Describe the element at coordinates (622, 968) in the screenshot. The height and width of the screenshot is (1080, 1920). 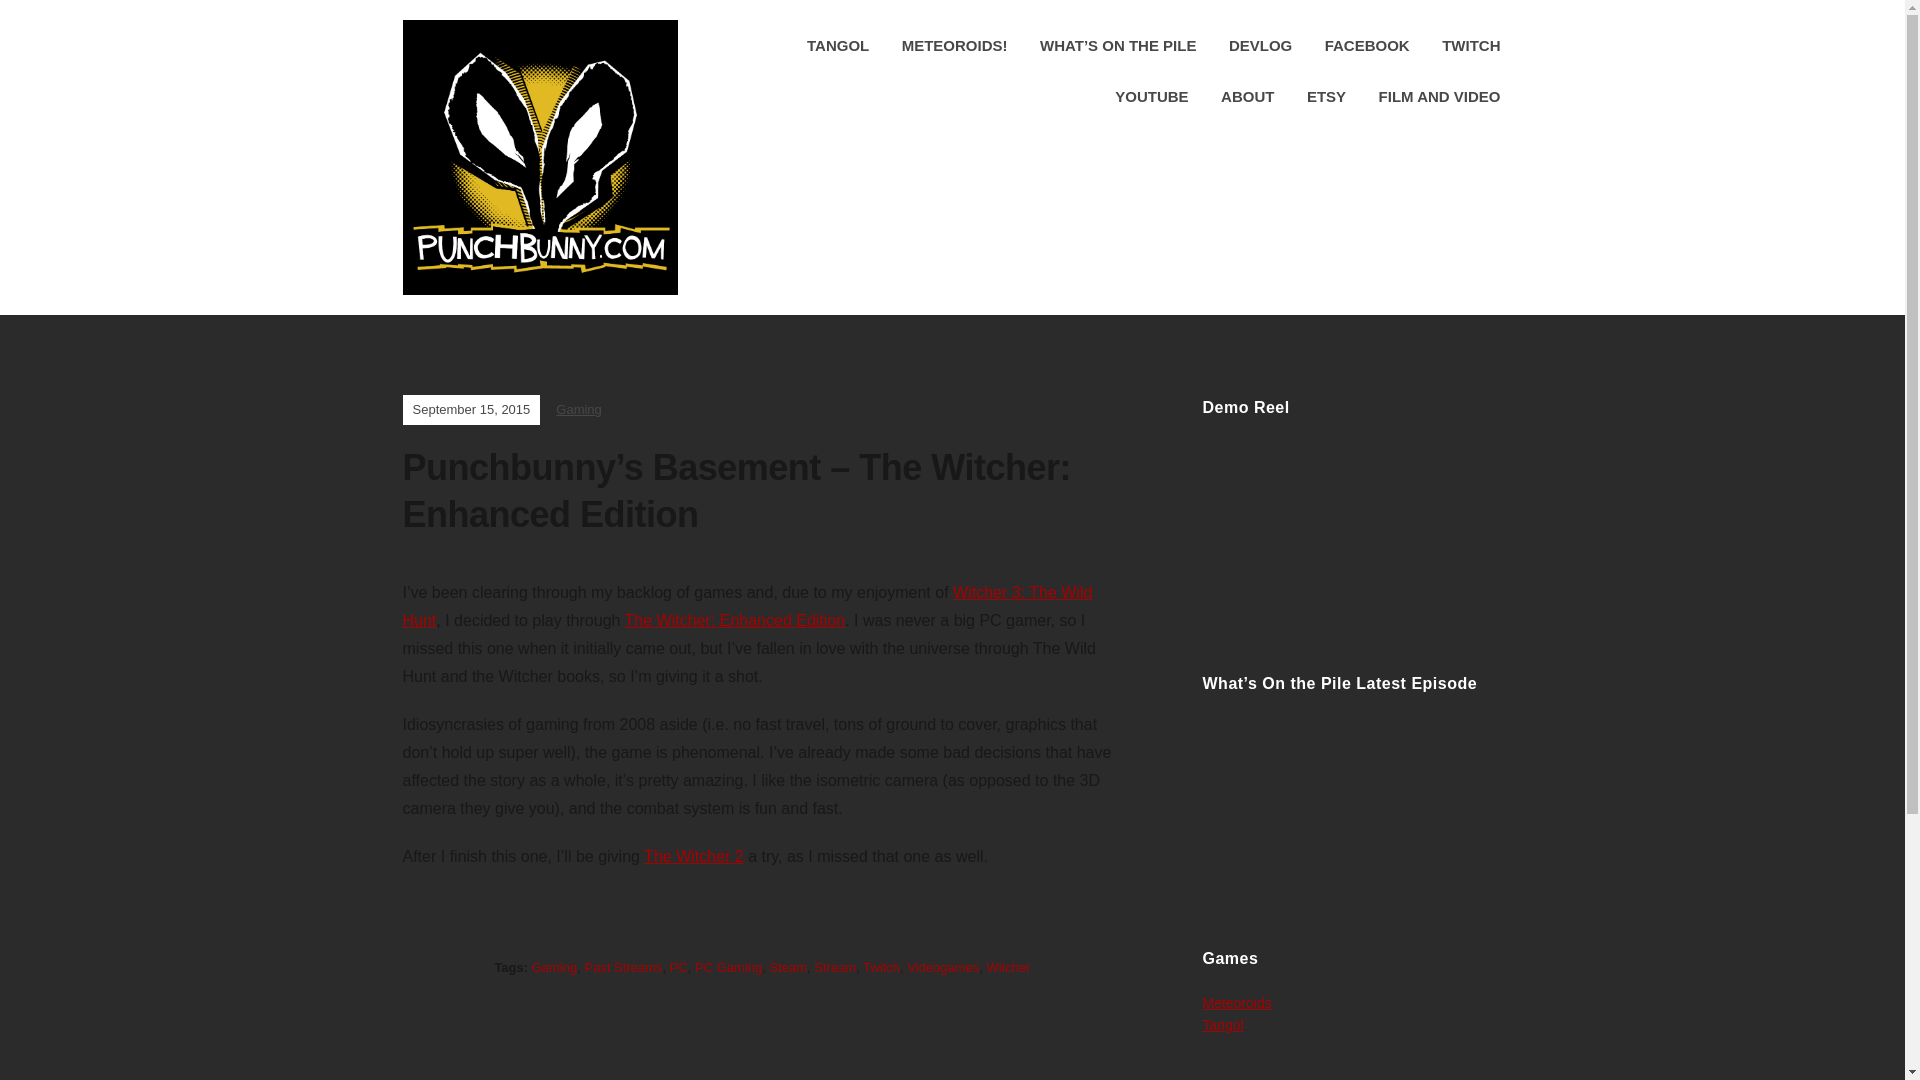
I see `Past Streams` at that location.